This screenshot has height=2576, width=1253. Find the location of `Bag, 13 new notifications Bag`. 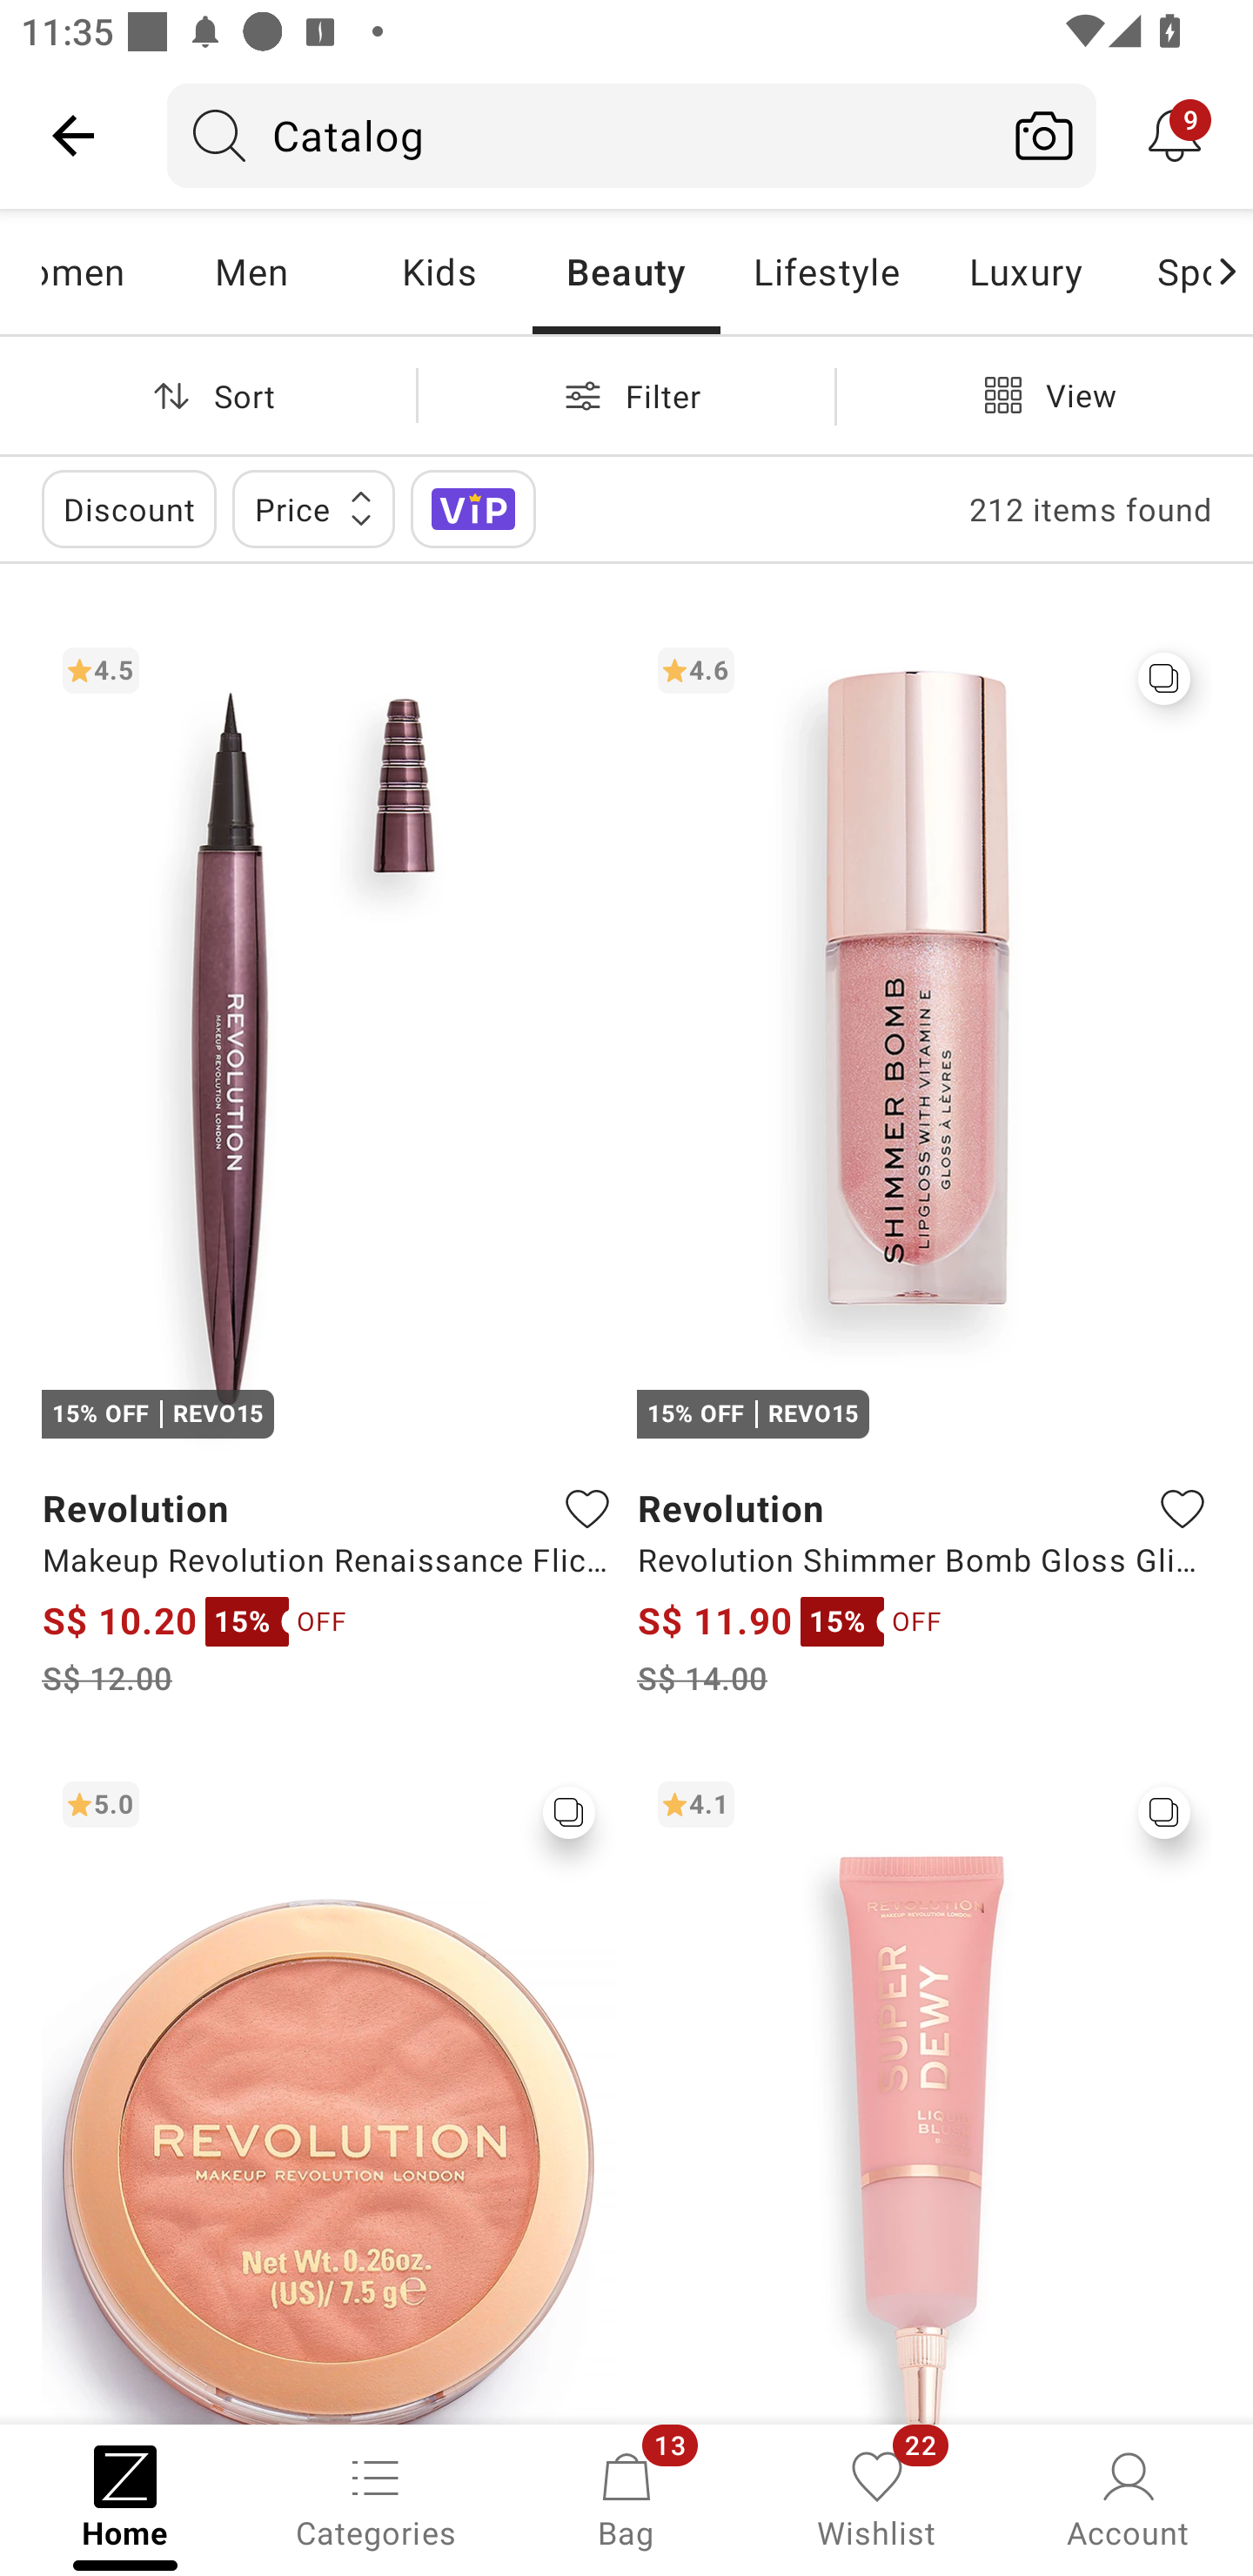

Bag, 13 new notifications Bag is located at coordinates (626, 2498).